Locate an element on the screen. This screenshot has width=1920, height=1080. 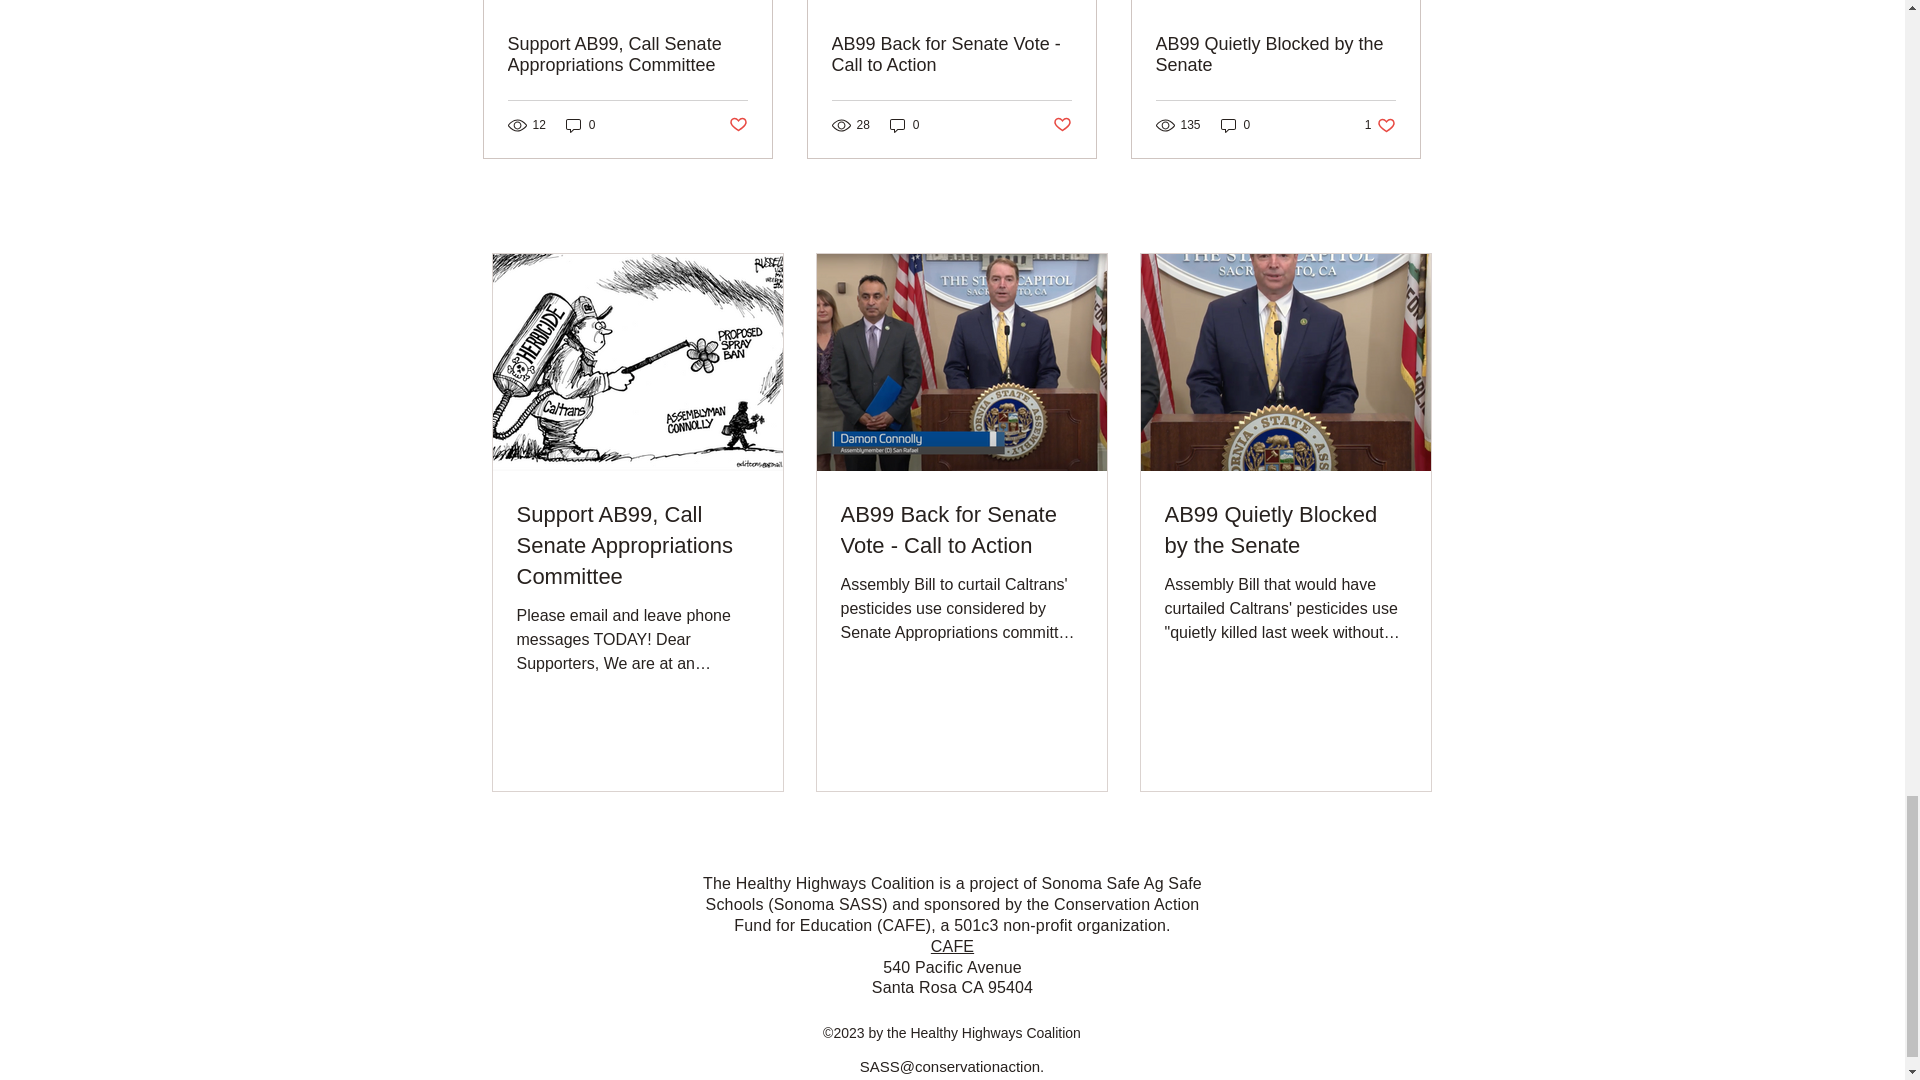
0 is located at coordinates (580, 125).